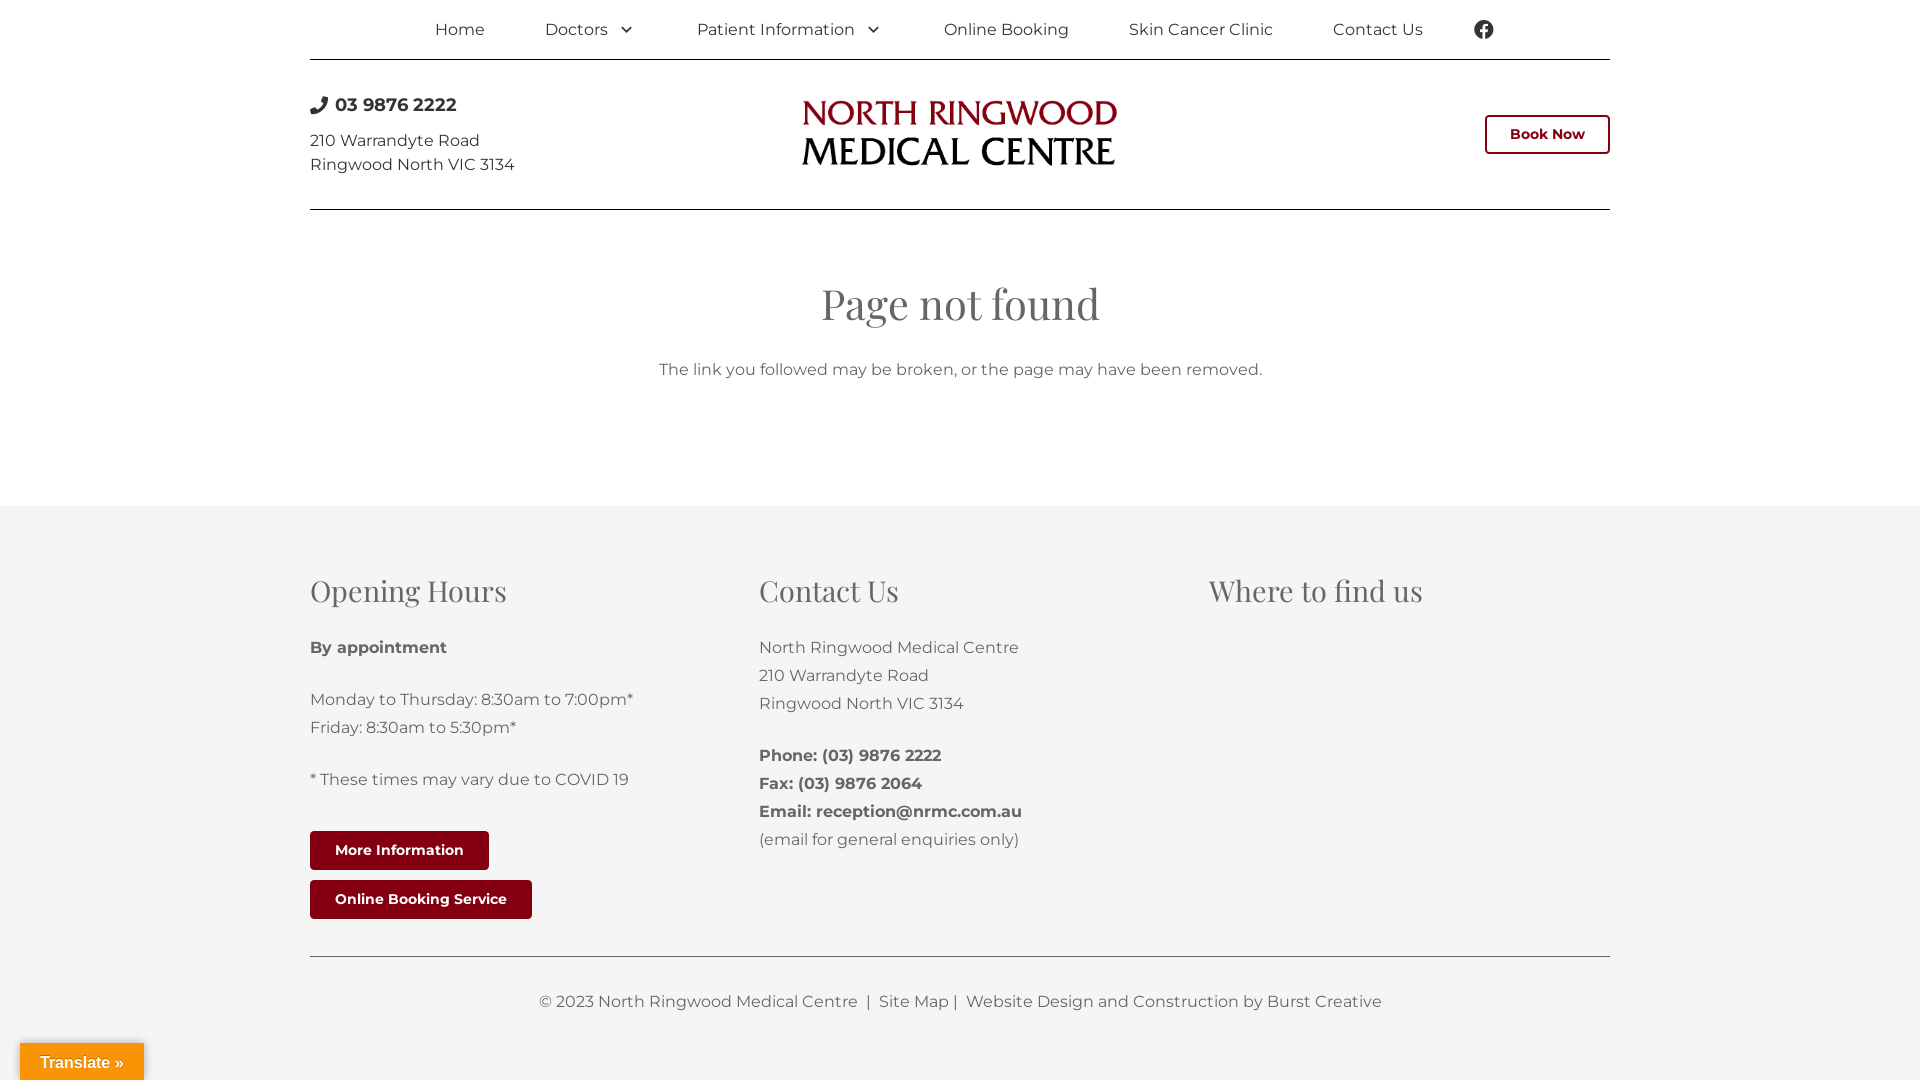 Image resolution: width=1920 pixels, height=1080 pixels. Describe the element at coordinates (1201, 29) in the screenshot. I see `Skin Cancer Clinic` at that location.